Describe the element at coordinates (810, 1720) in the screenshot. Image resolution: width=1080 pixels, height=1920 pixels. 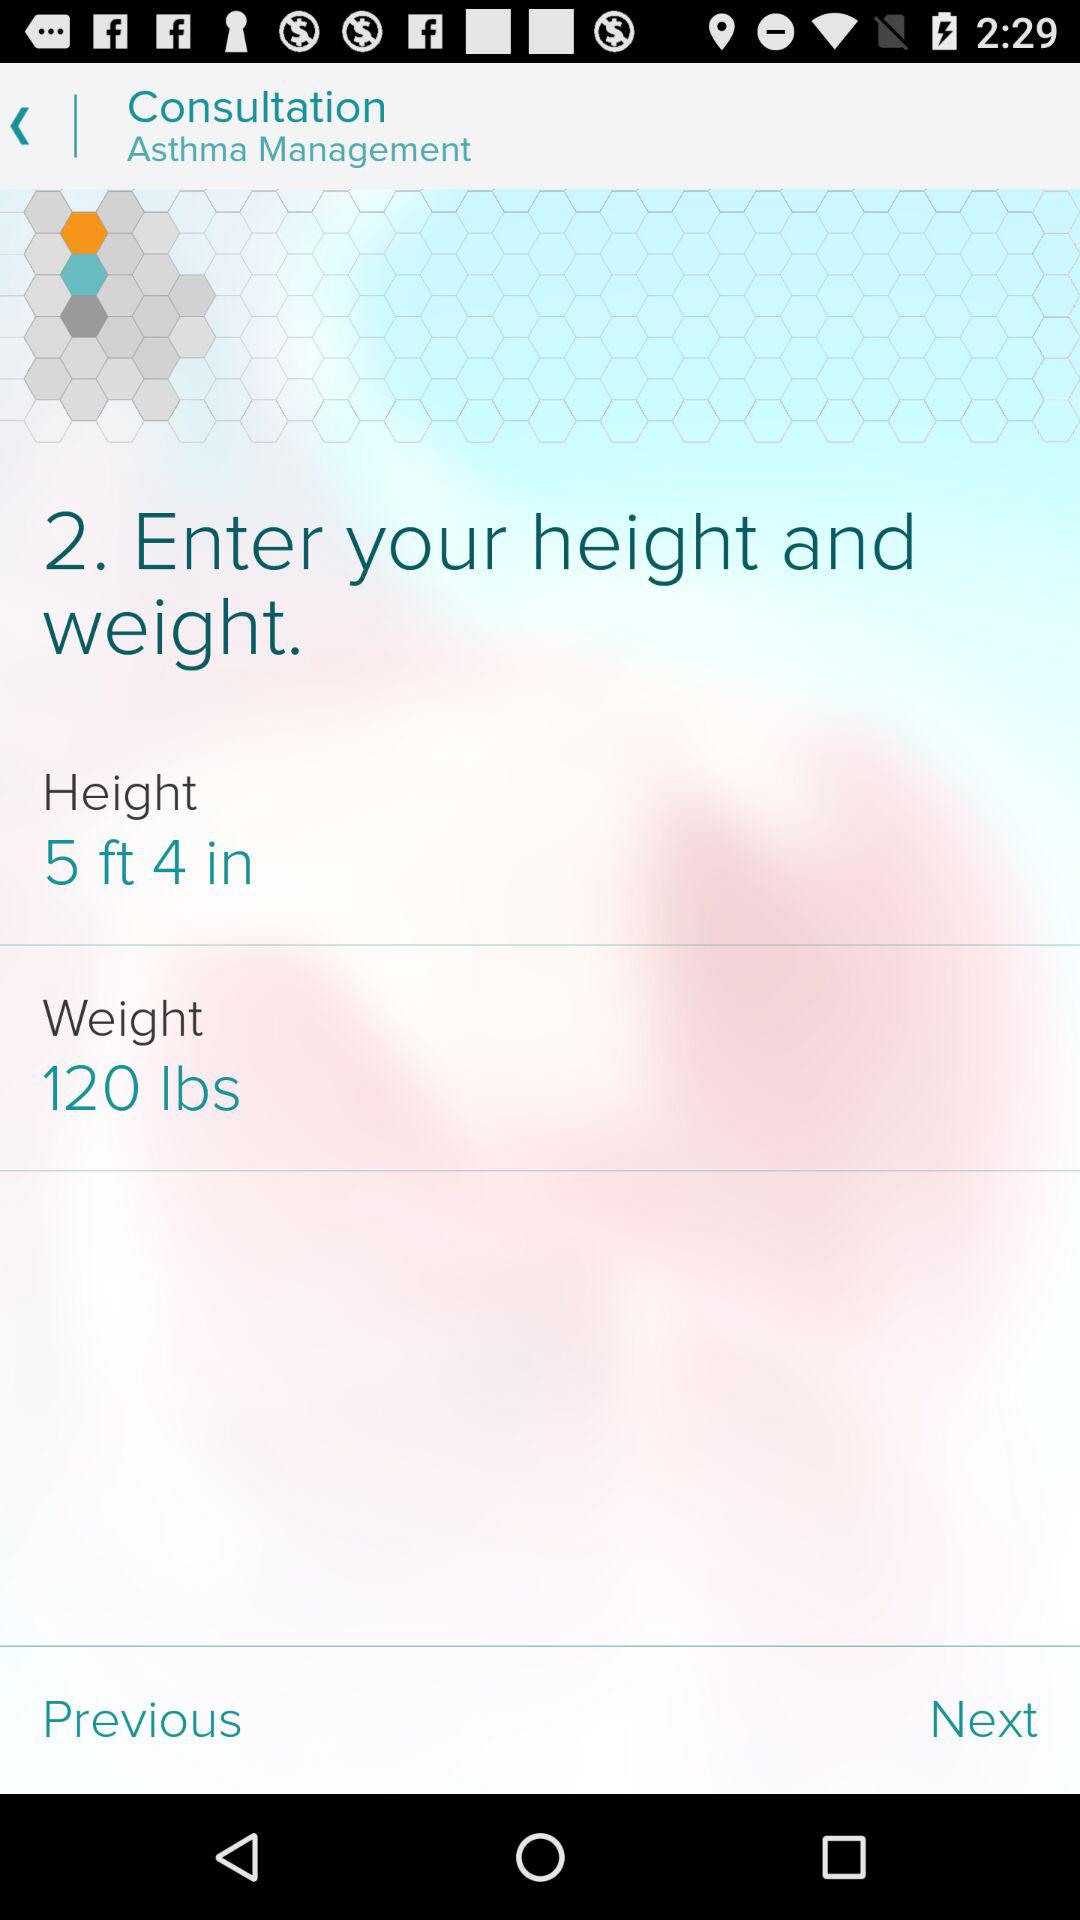
I see `tap item to the right of the previous app` at that location.